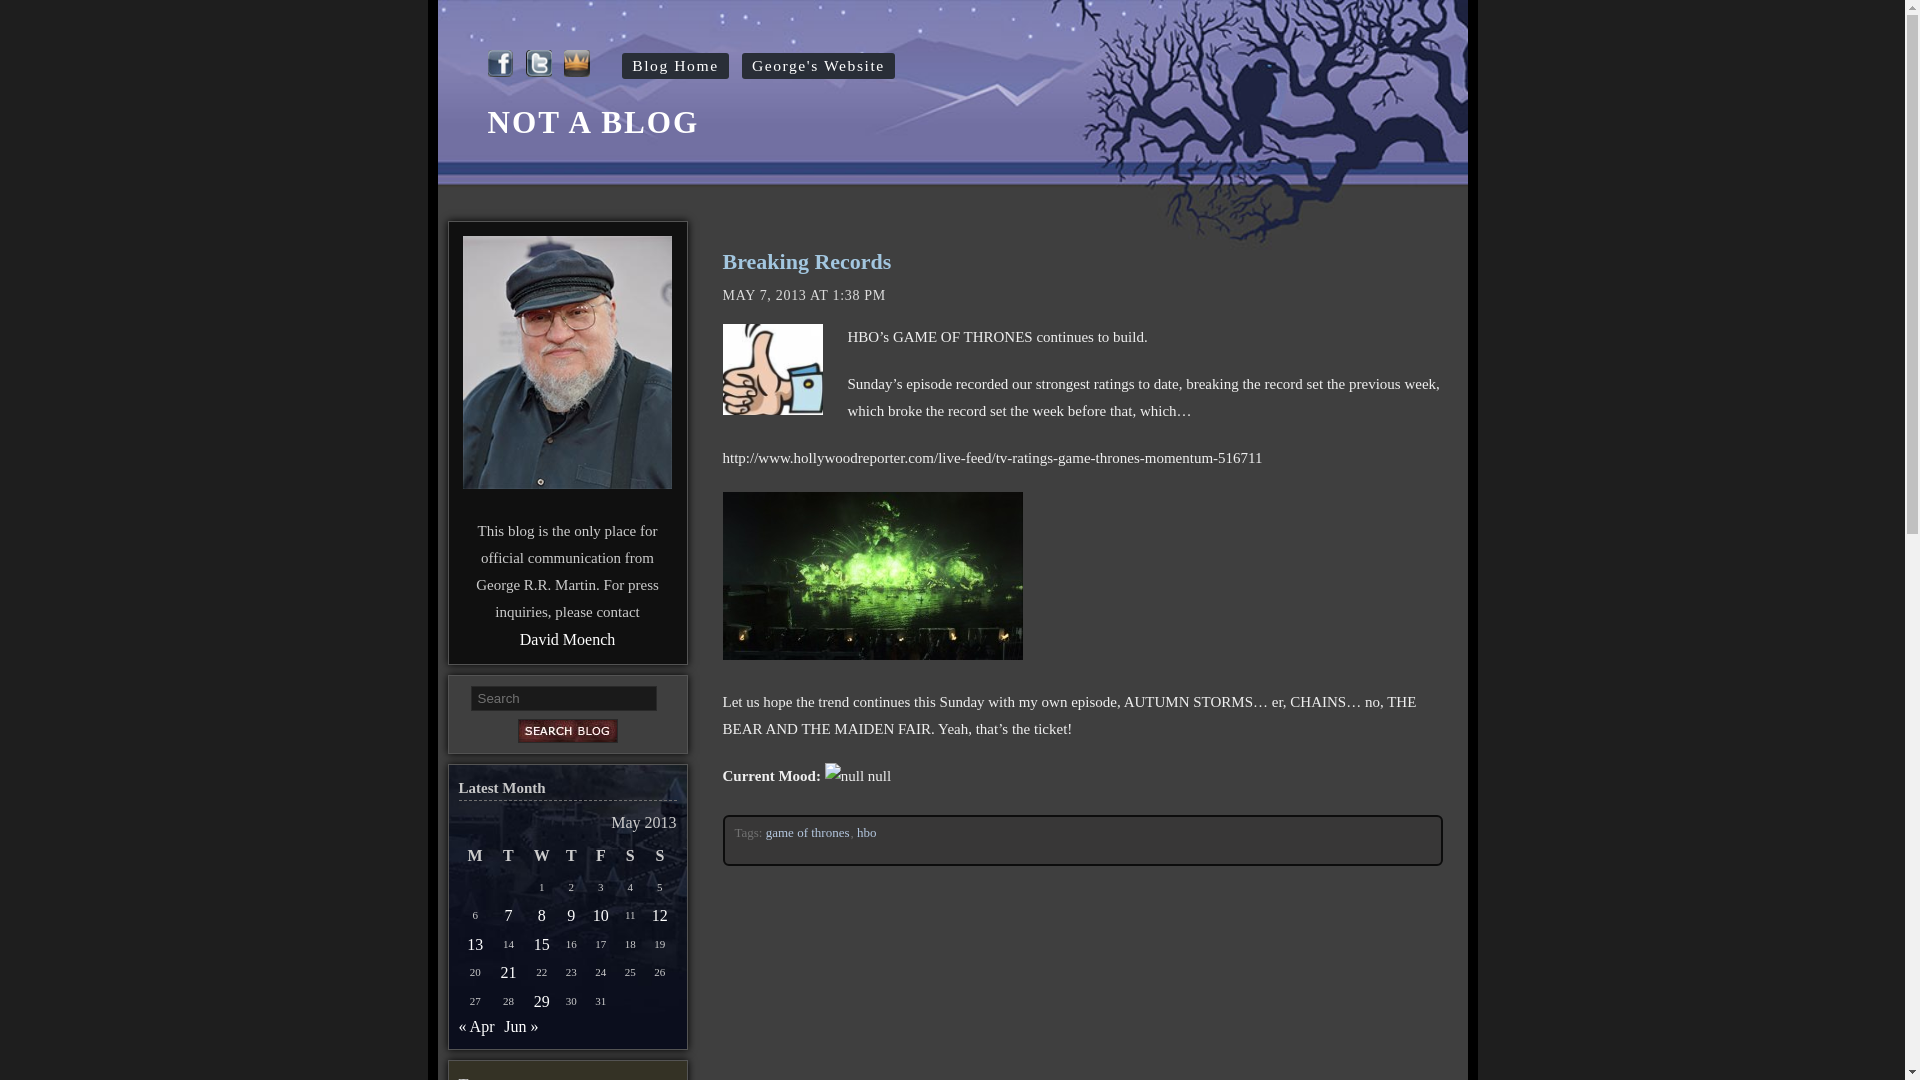 This screenshot has width=1920, height=1080. Describe the element at coordinates (541, 1002) in the screenshot. I see `29` at that location.